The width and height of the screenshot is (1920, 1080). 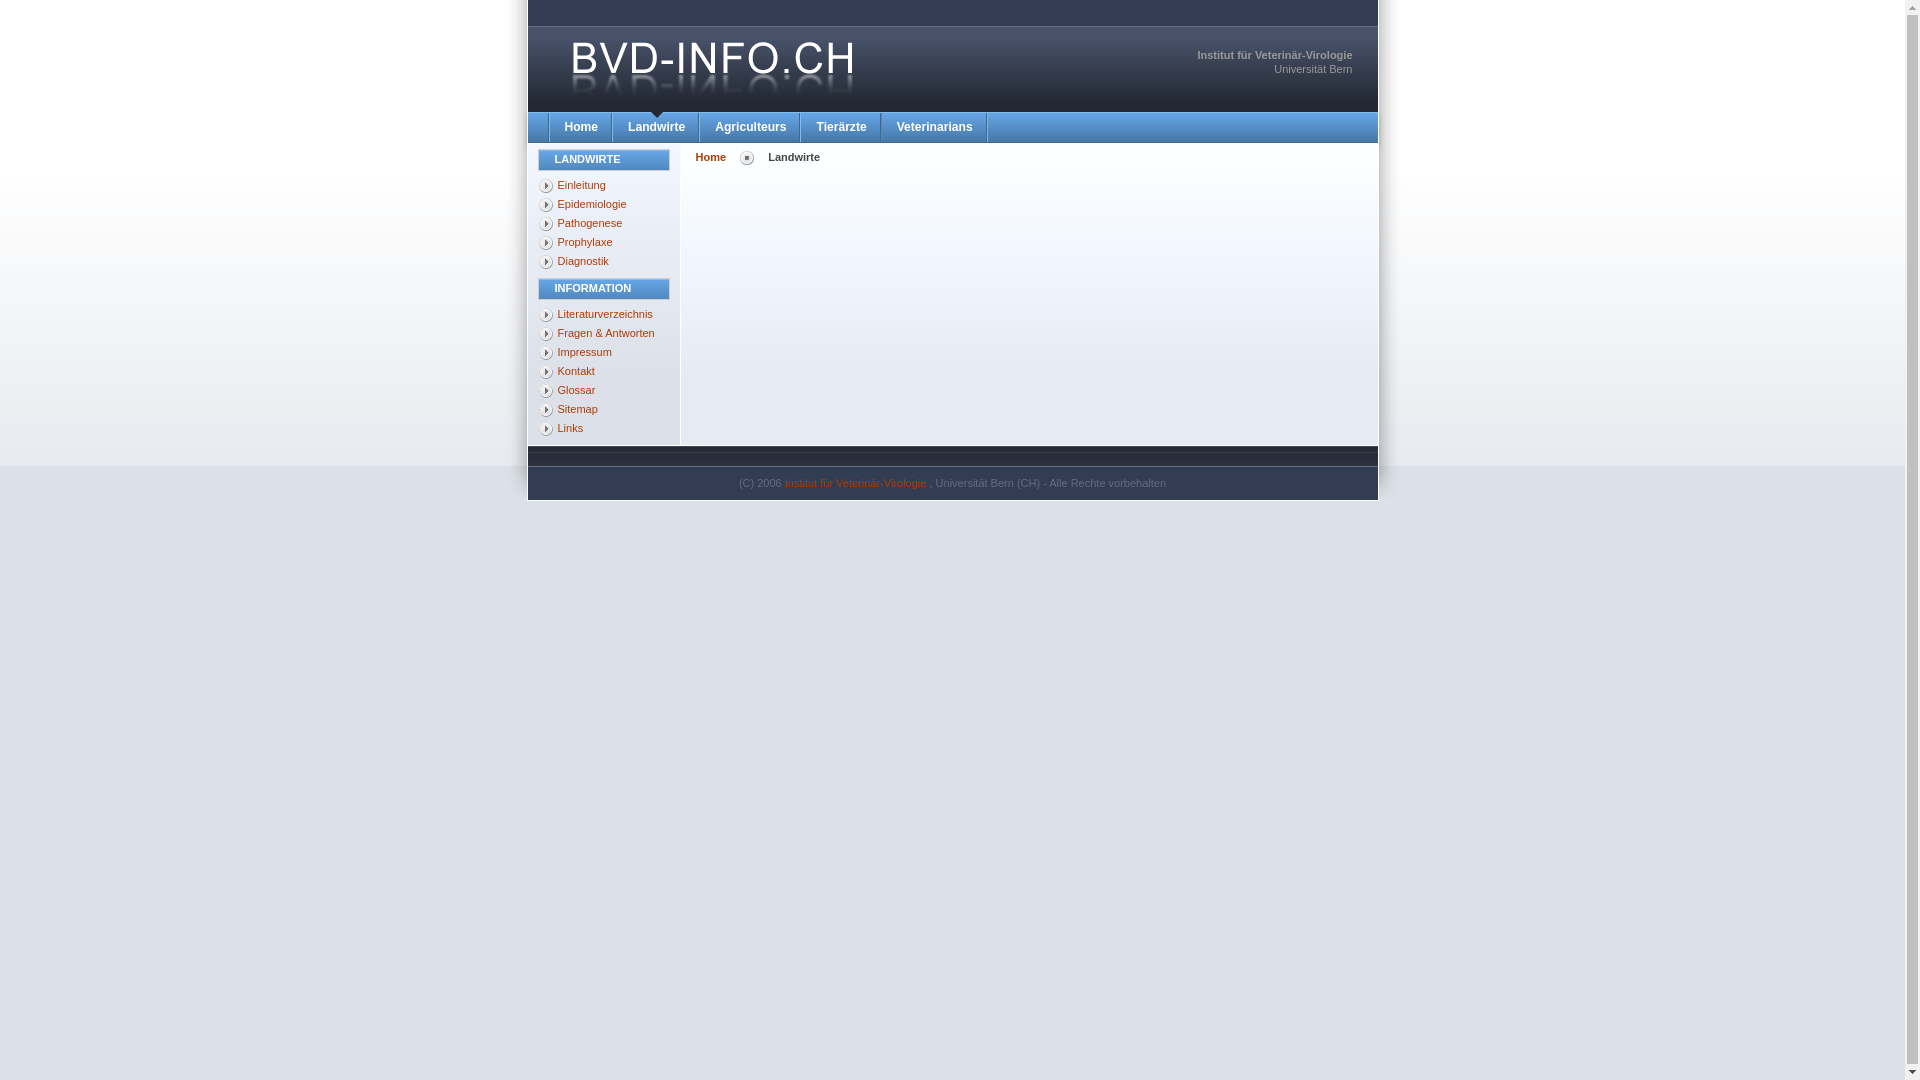 What do you see at coordinates (604, 289) in the screenshot?
I see `INFORMATION` at bounding box center [604, 289].